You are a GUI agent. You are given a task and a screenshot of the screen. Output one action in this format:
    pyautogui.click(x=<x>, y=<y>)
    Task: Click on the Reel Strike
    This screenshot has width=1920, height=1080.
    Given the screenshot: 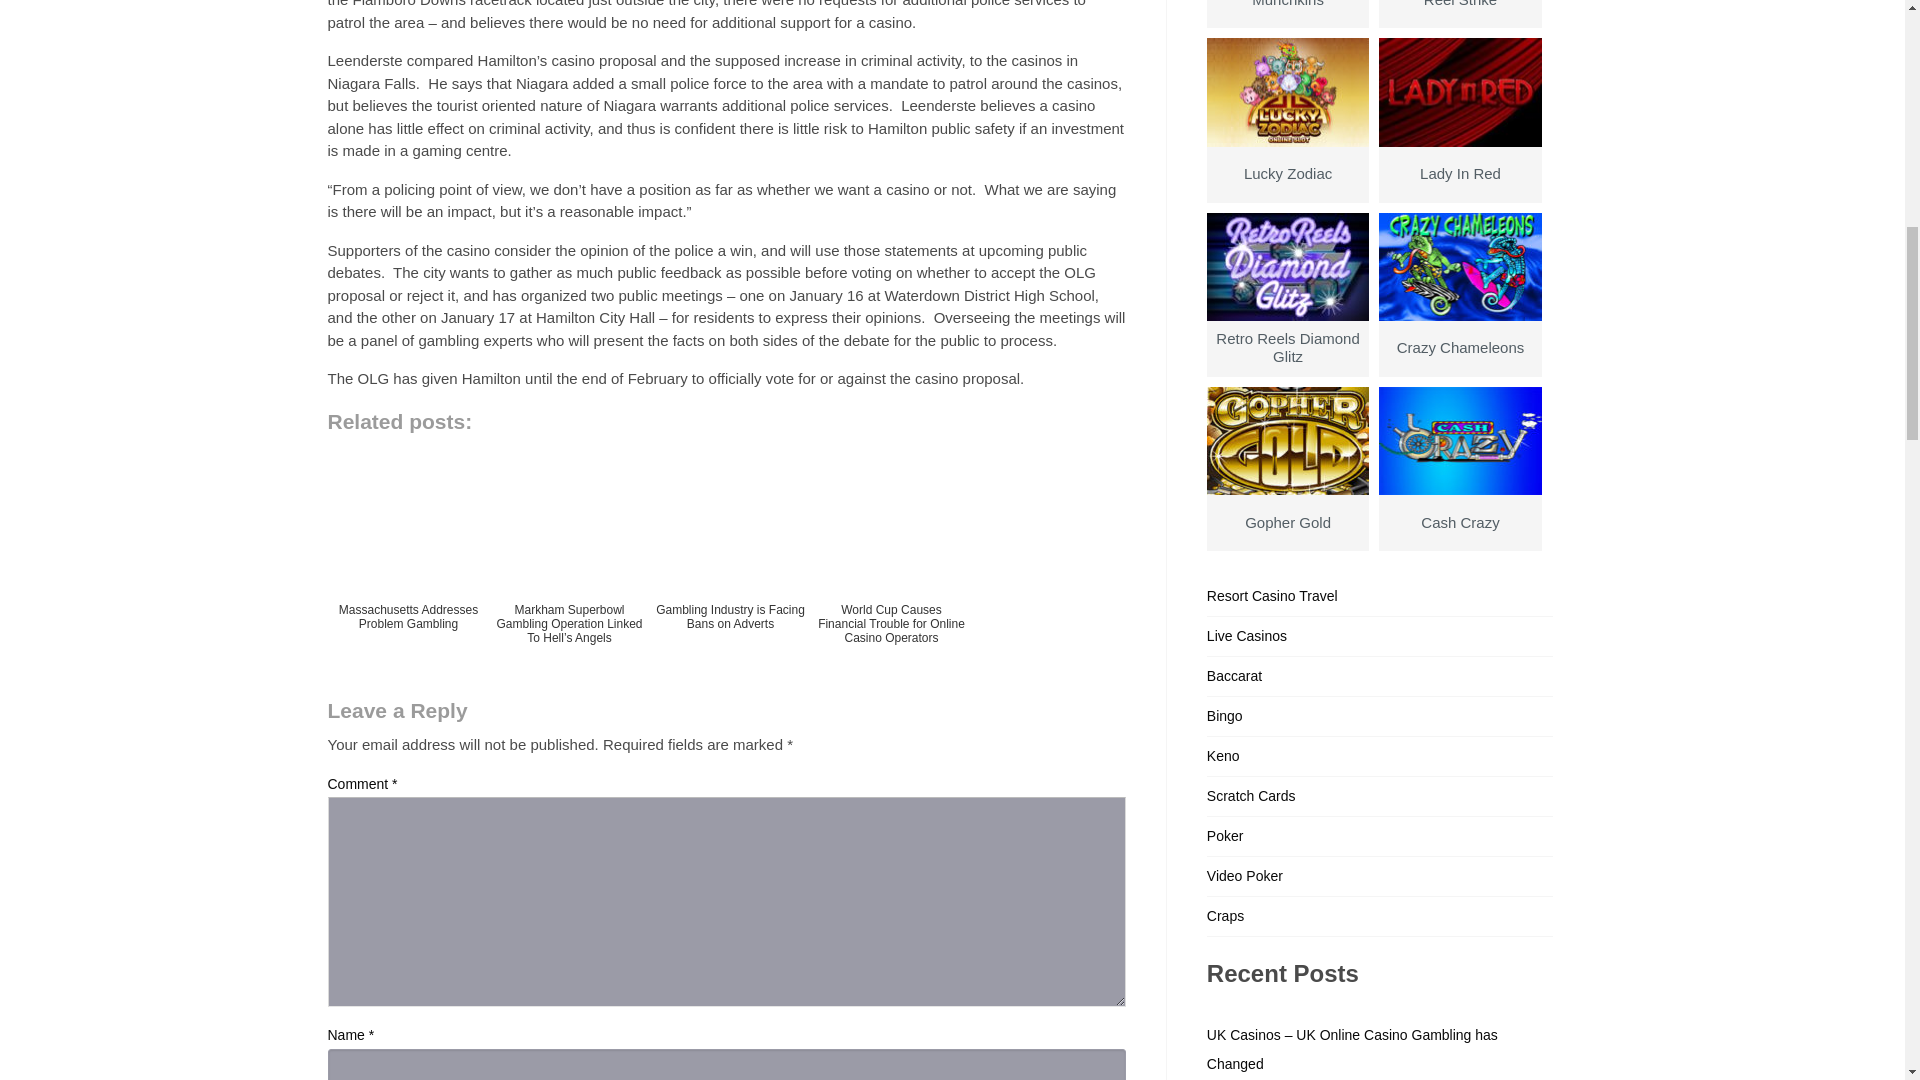 What is the action you would take?
    pyautogui.click(x=1460, y=14)
    